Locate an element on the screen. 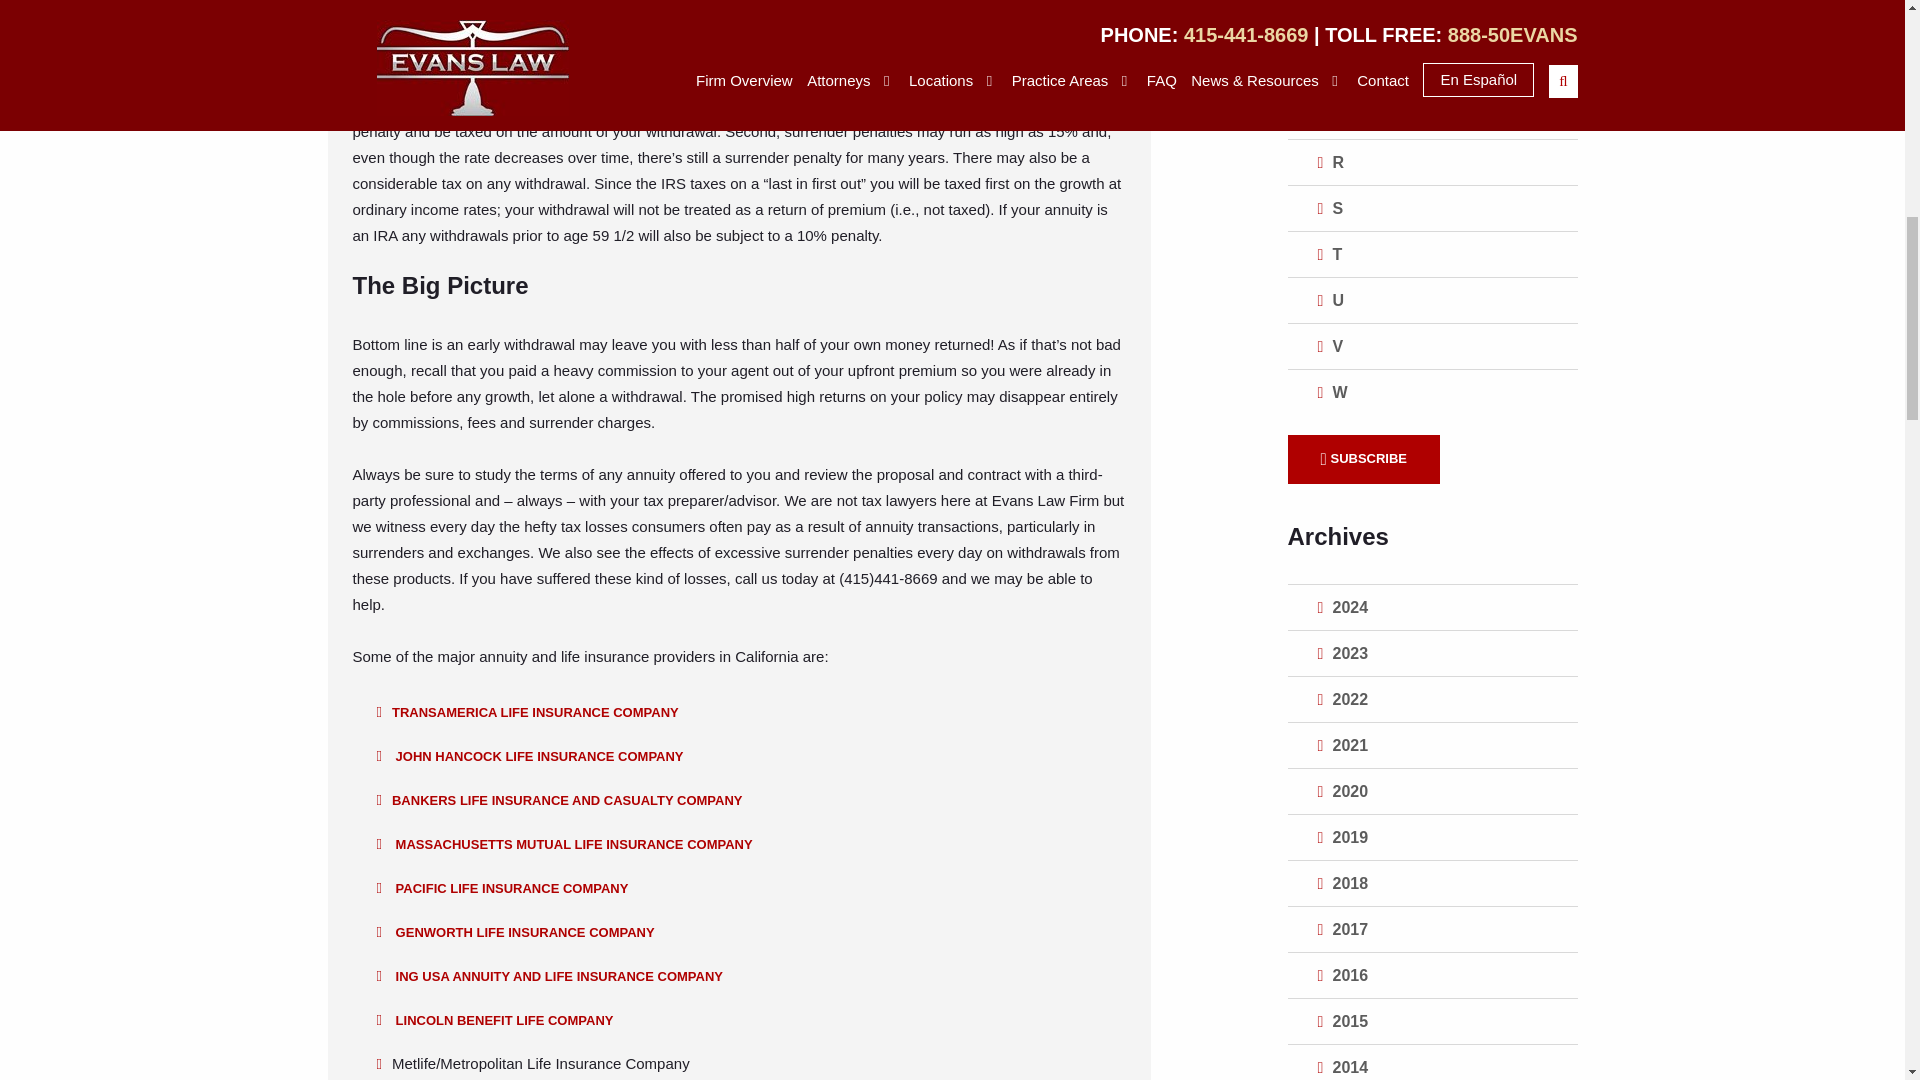  Year 2016 archives is located at coordinates (1433, 974).